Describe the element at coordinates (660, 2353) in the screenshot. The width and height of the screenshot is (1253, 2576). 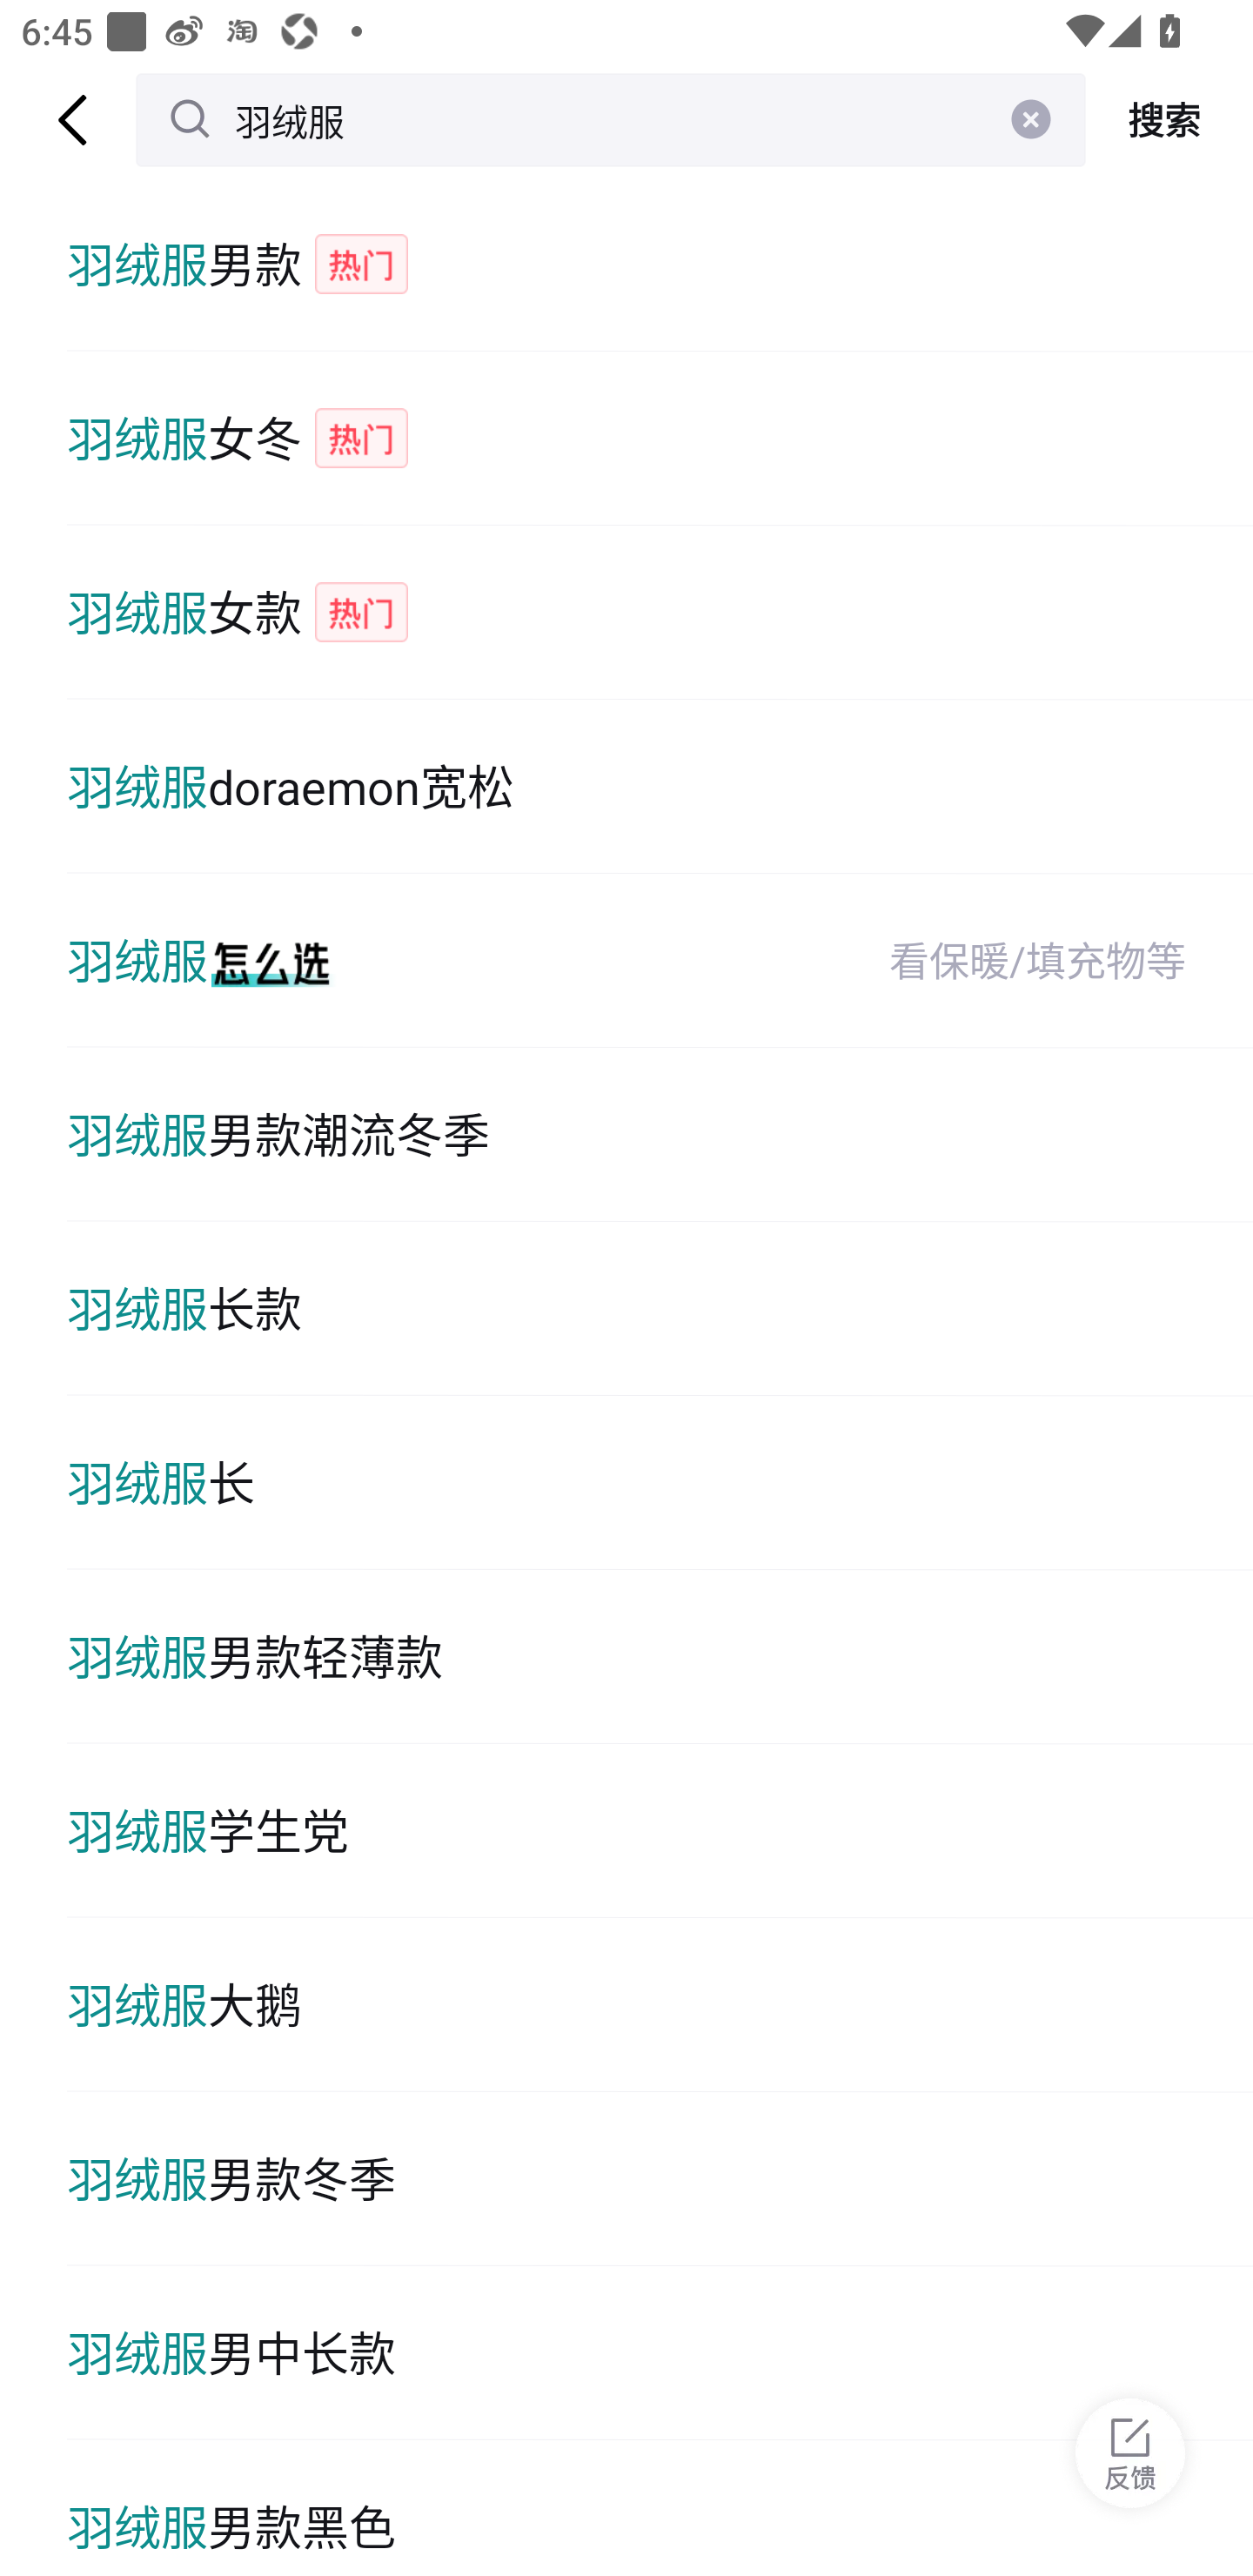
I see `羽绒服男中长款` at that location.